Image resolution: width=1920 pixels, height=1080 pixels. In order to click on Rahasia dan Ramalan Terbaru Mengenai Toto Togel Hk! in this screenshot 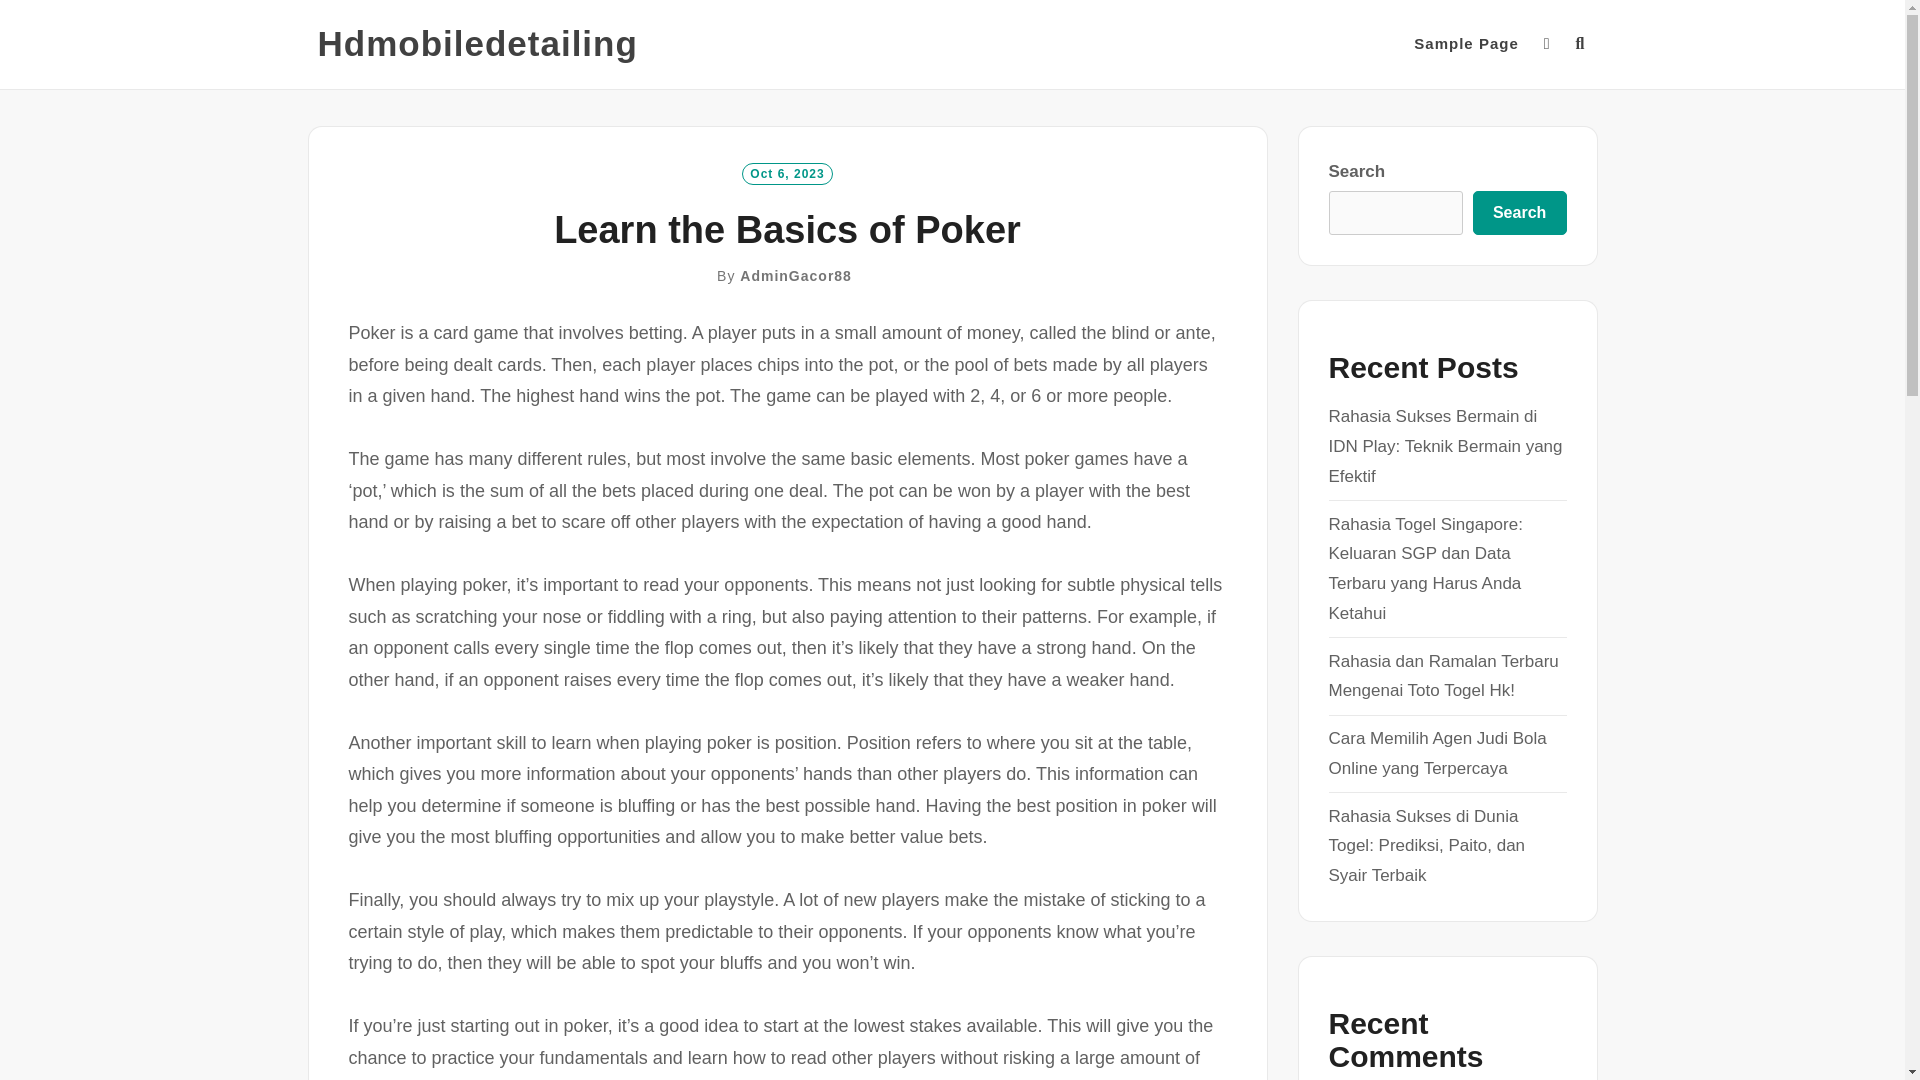, I will do `click(1442, 676)`.